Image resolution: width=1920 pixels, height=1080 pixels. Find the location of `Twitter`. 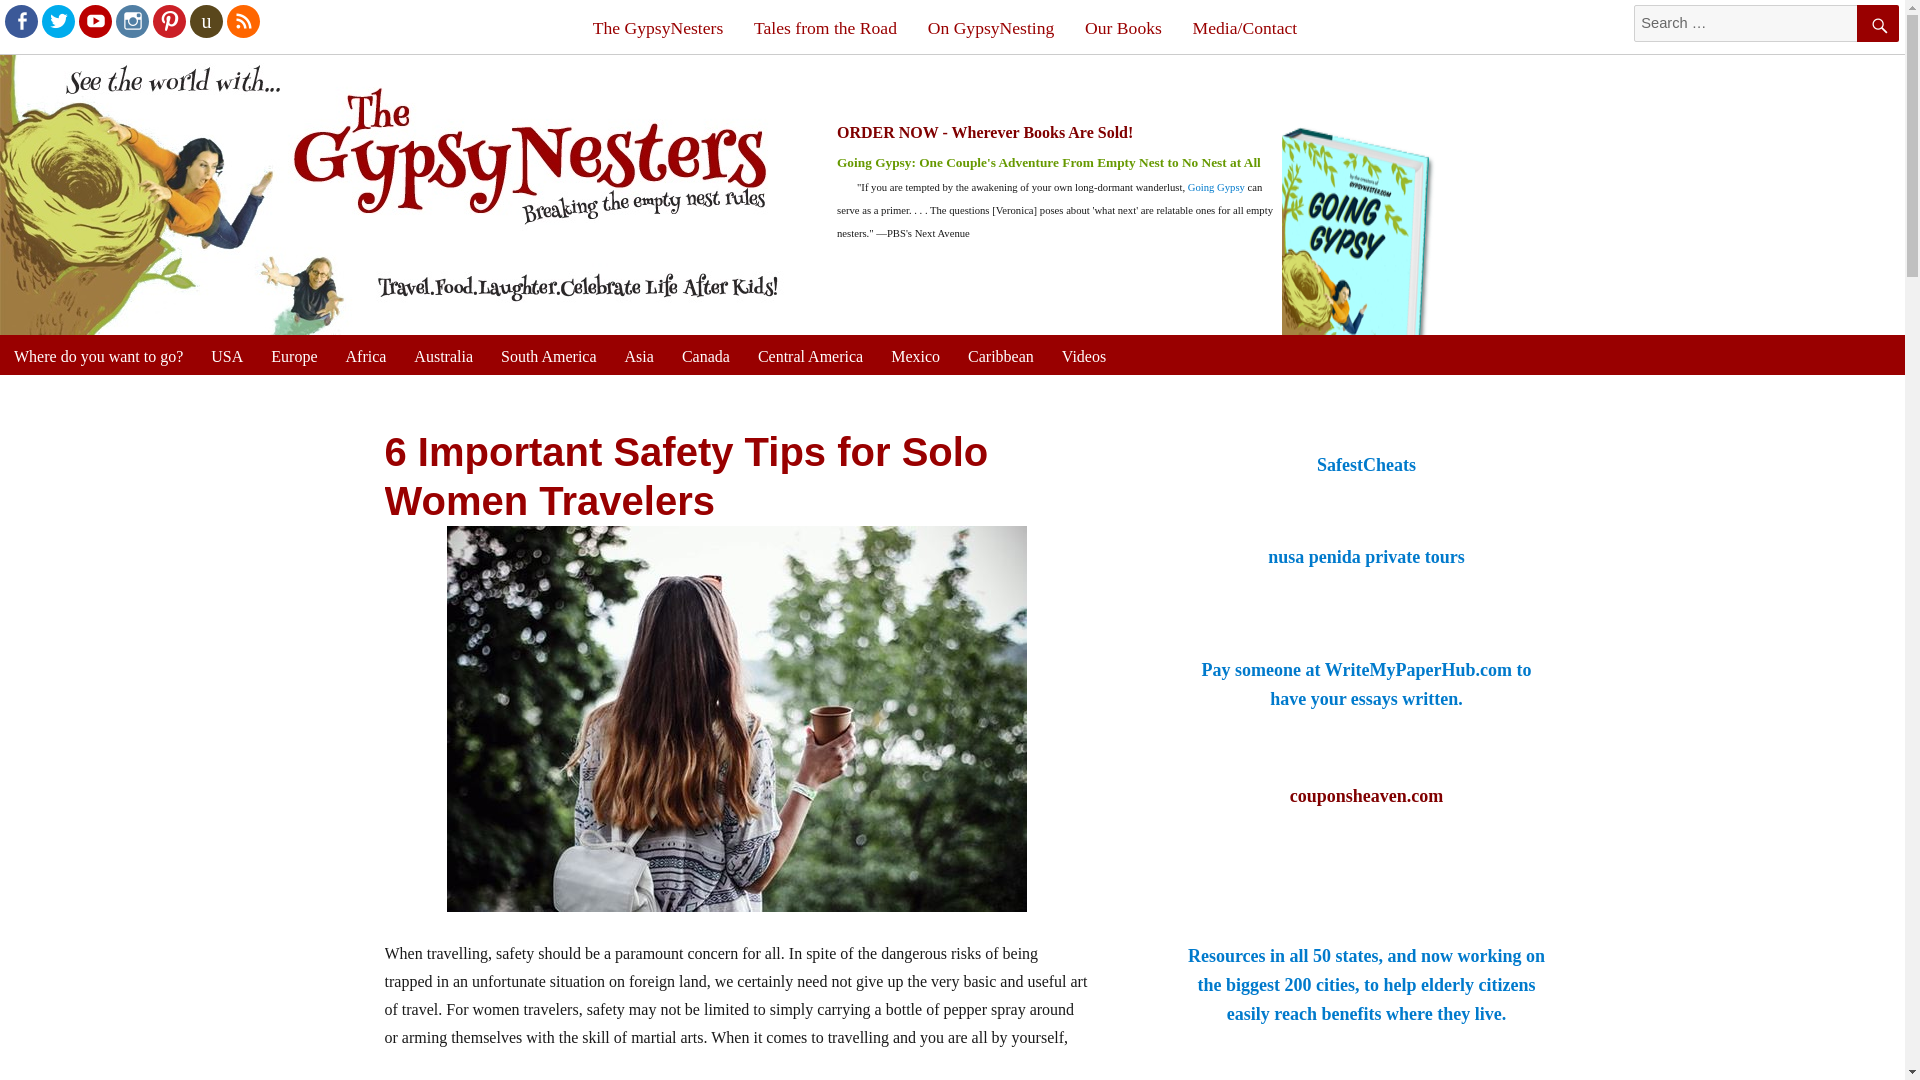

Twitter is located at coordinates (57, 20).